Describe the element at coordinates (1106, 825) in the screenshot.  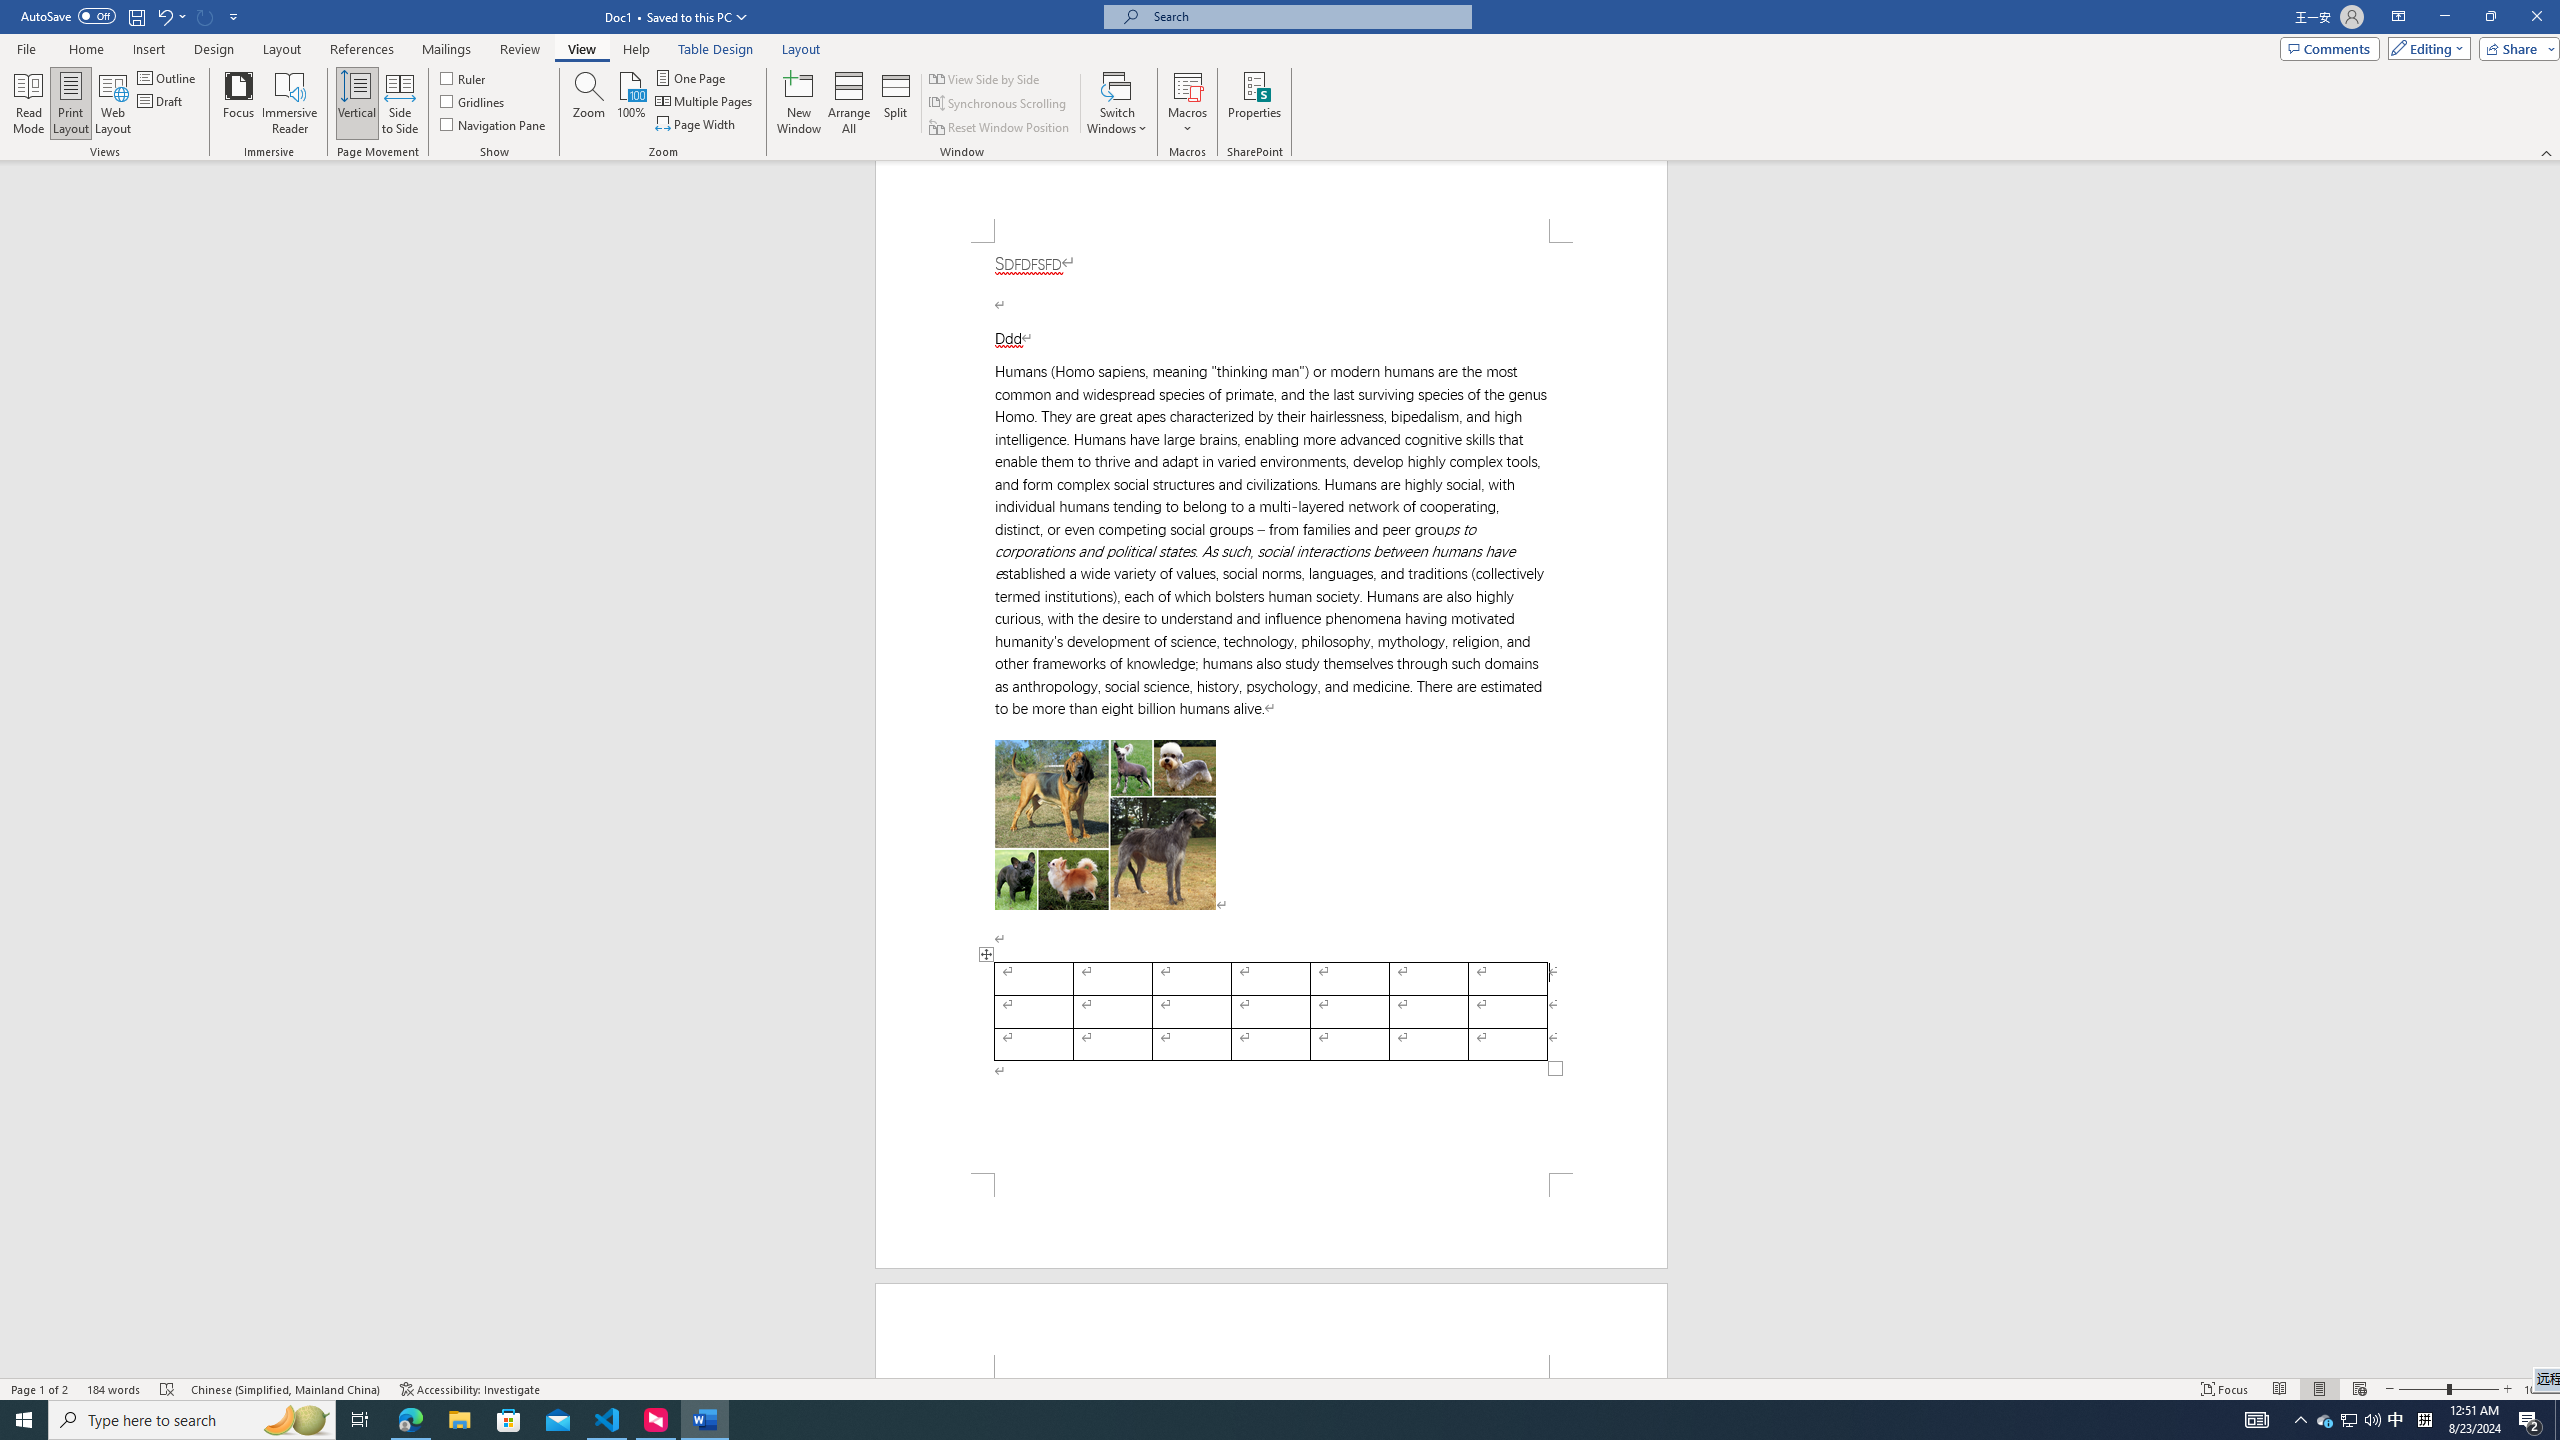
I see `Morphological variation in six dogs` at that location.